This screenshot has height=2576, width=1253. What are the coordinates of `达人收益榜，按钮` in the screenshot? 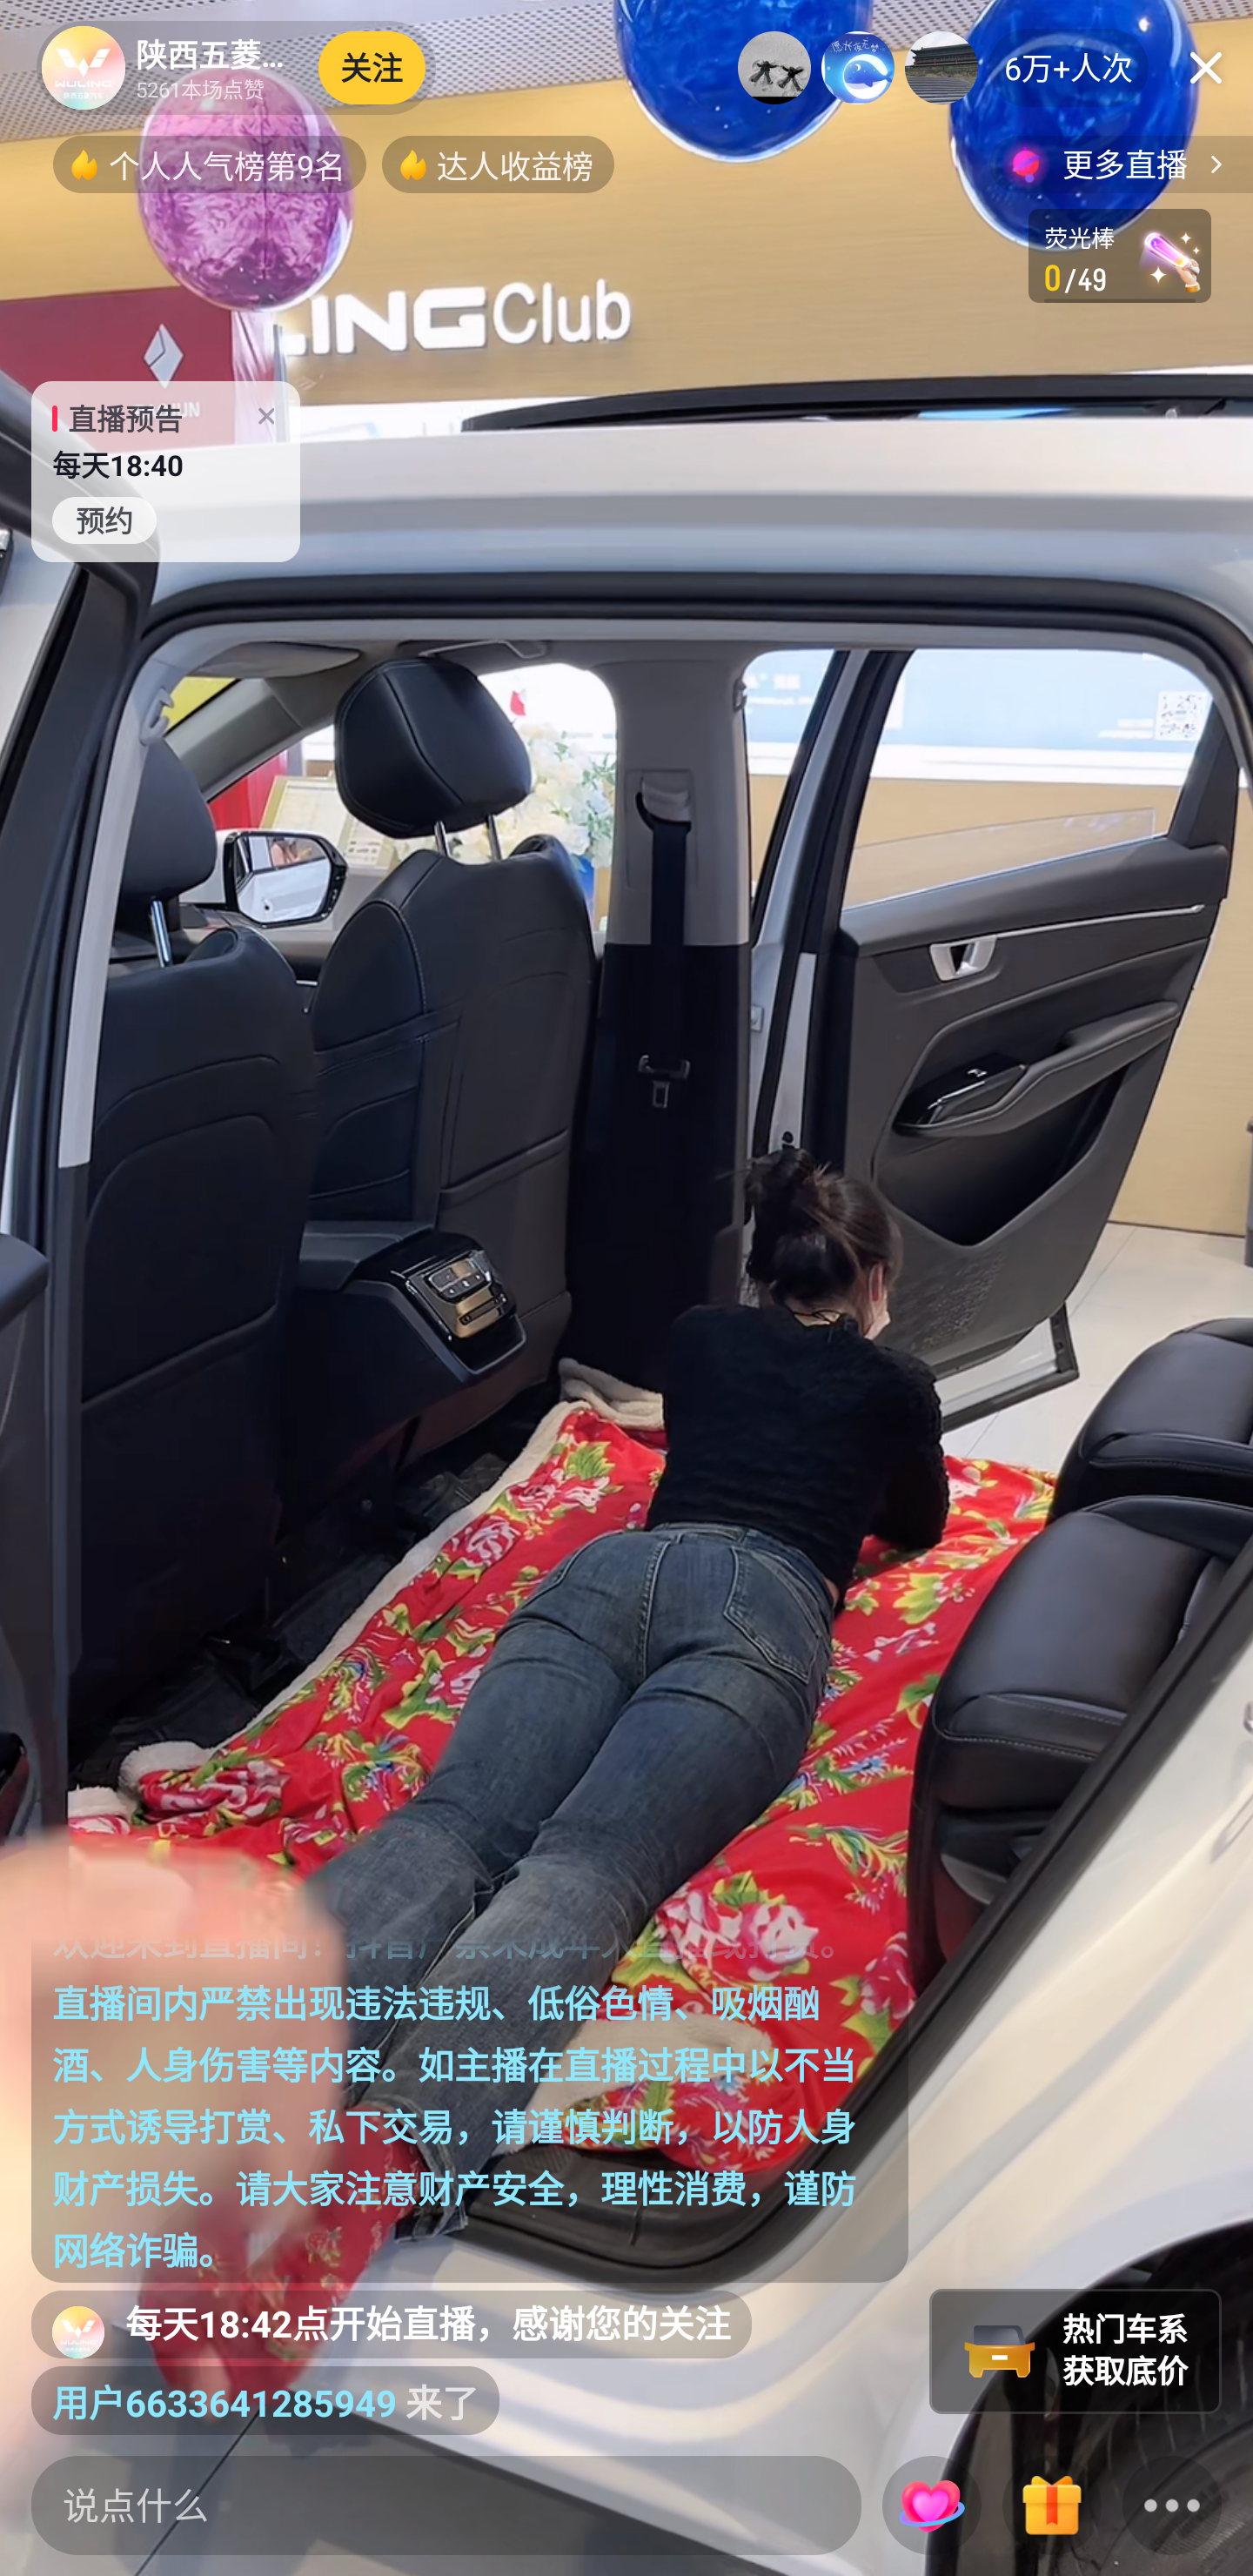 It's located at (498, 164).